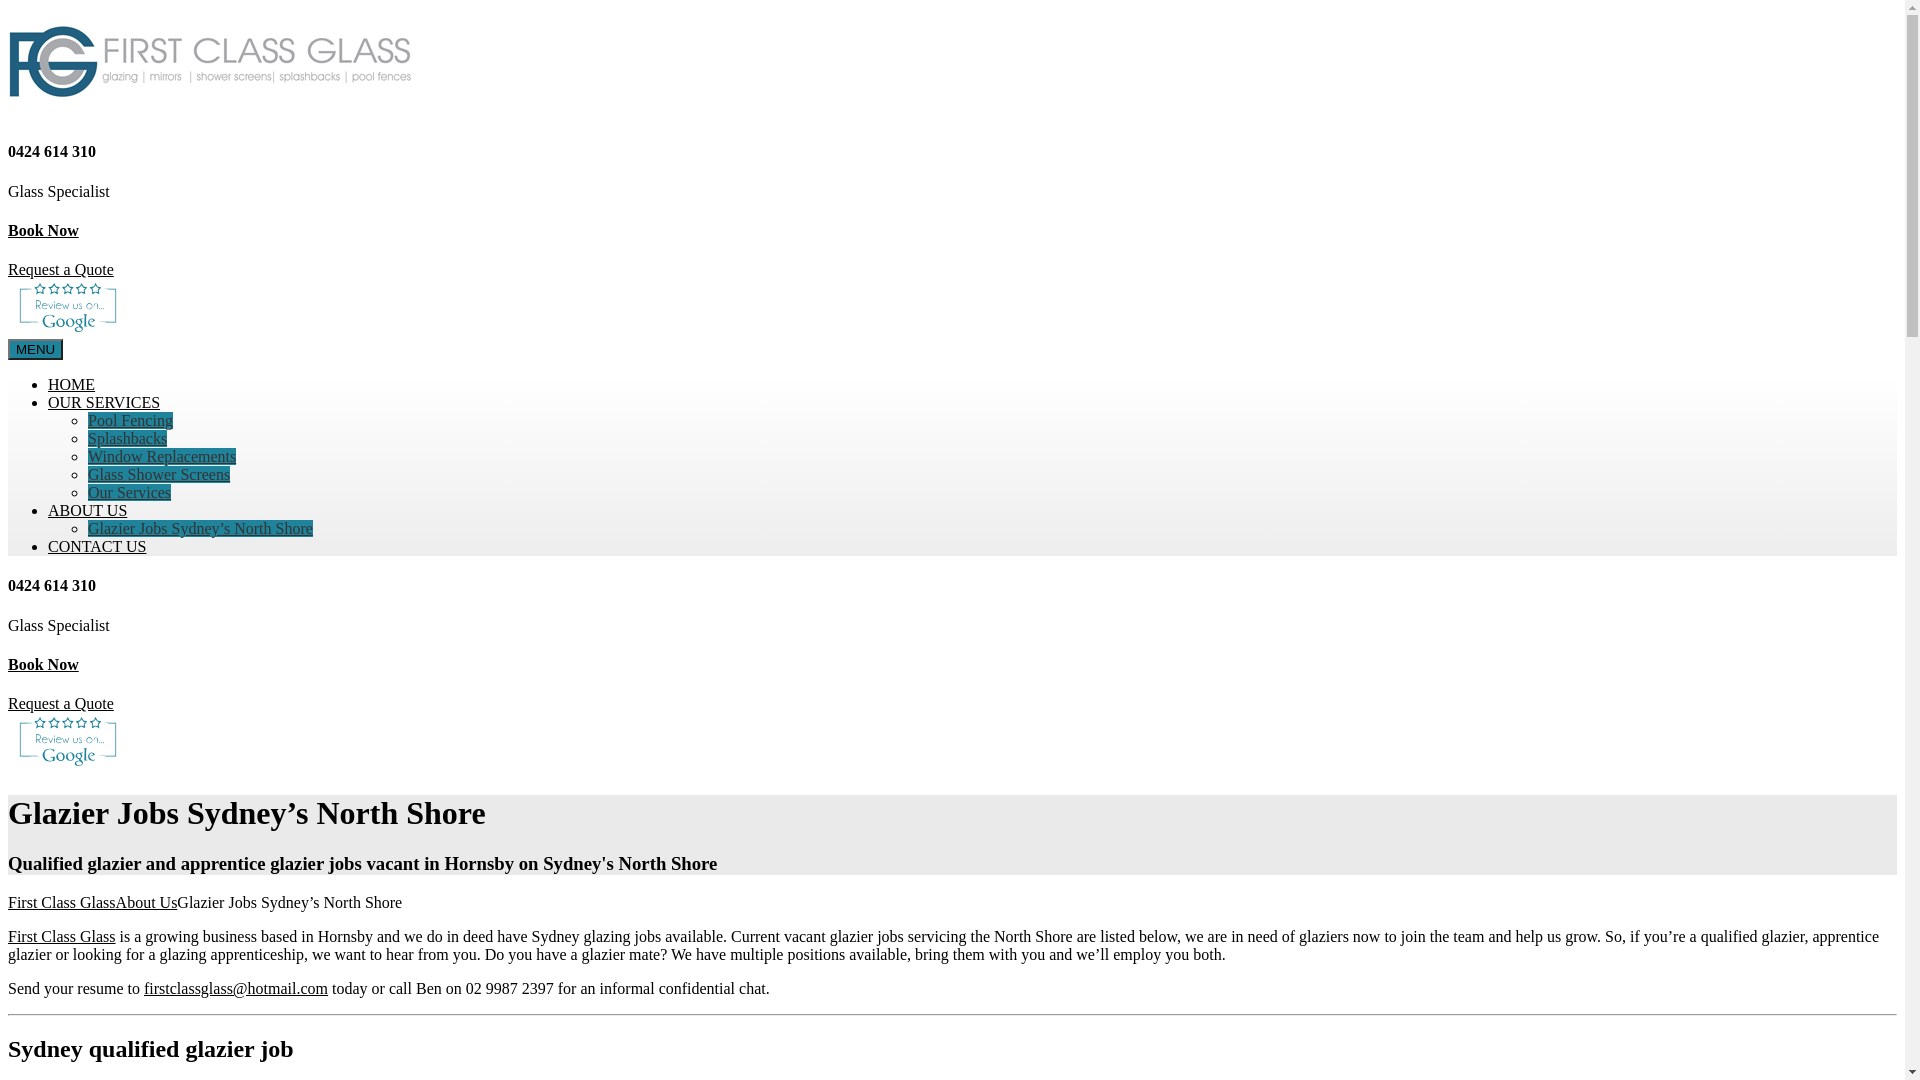 The image size is (1920, 1080). Describe the element at coordinates (147, 902) in the screenshot. I see `About Us` at that location.